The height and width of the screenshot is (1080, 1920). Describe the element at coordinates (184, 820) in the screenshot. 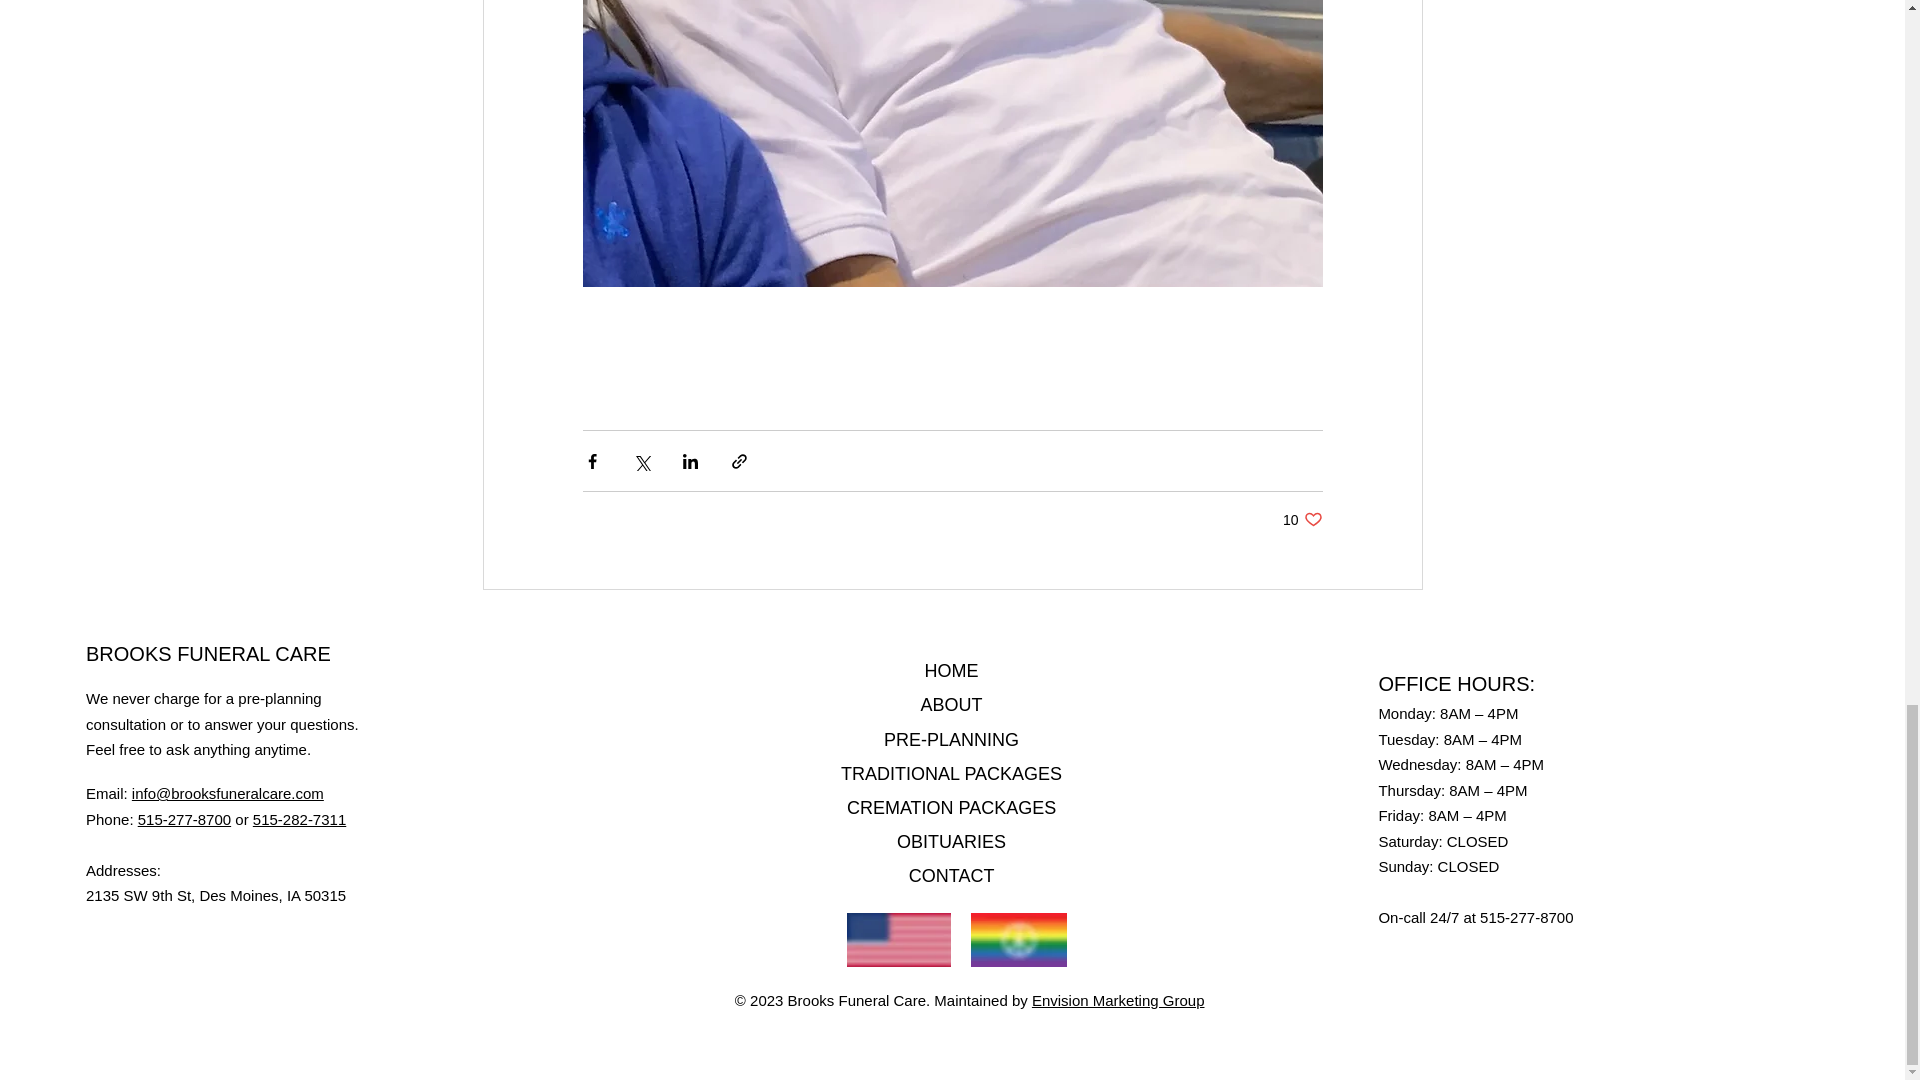

I see `515-277-8700` at that location.